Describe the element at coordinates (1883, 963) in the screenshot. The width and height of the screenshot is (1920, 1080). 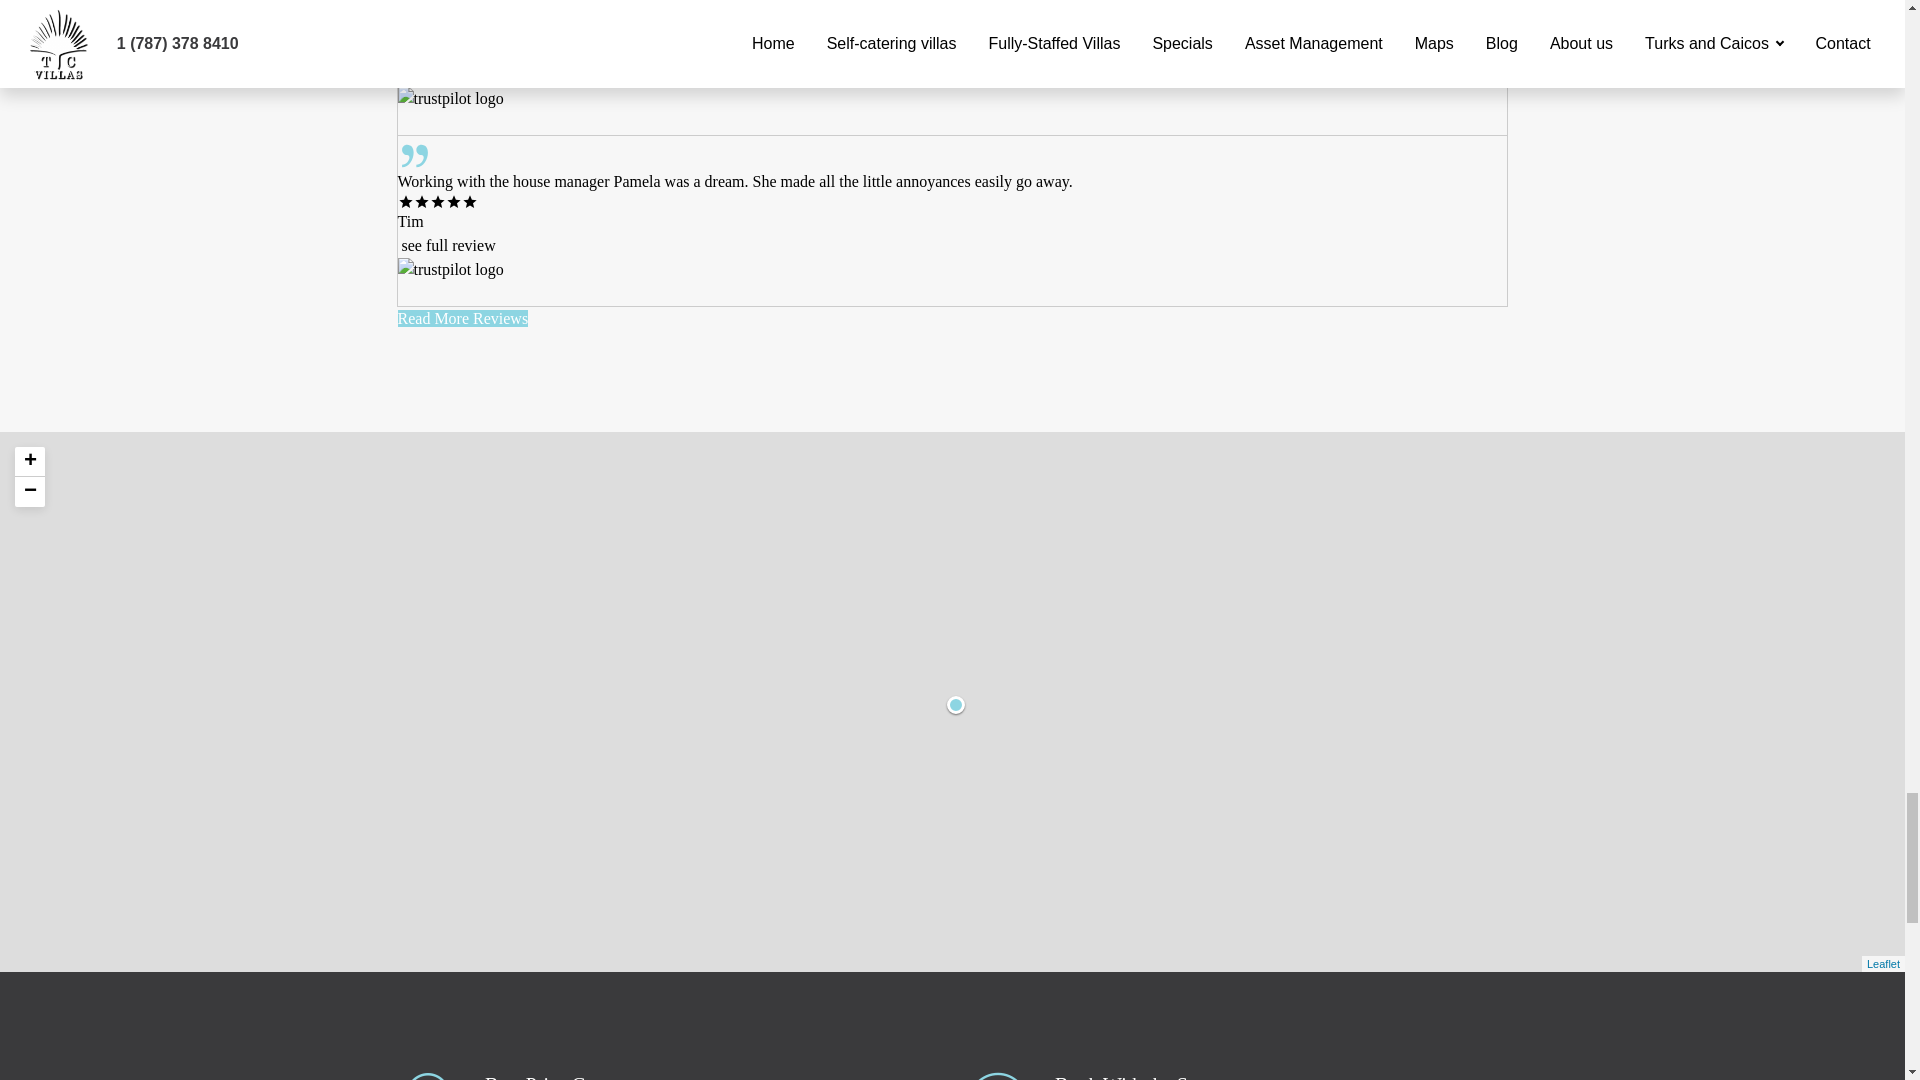
I see `A JS library for interactive maps` at that location.